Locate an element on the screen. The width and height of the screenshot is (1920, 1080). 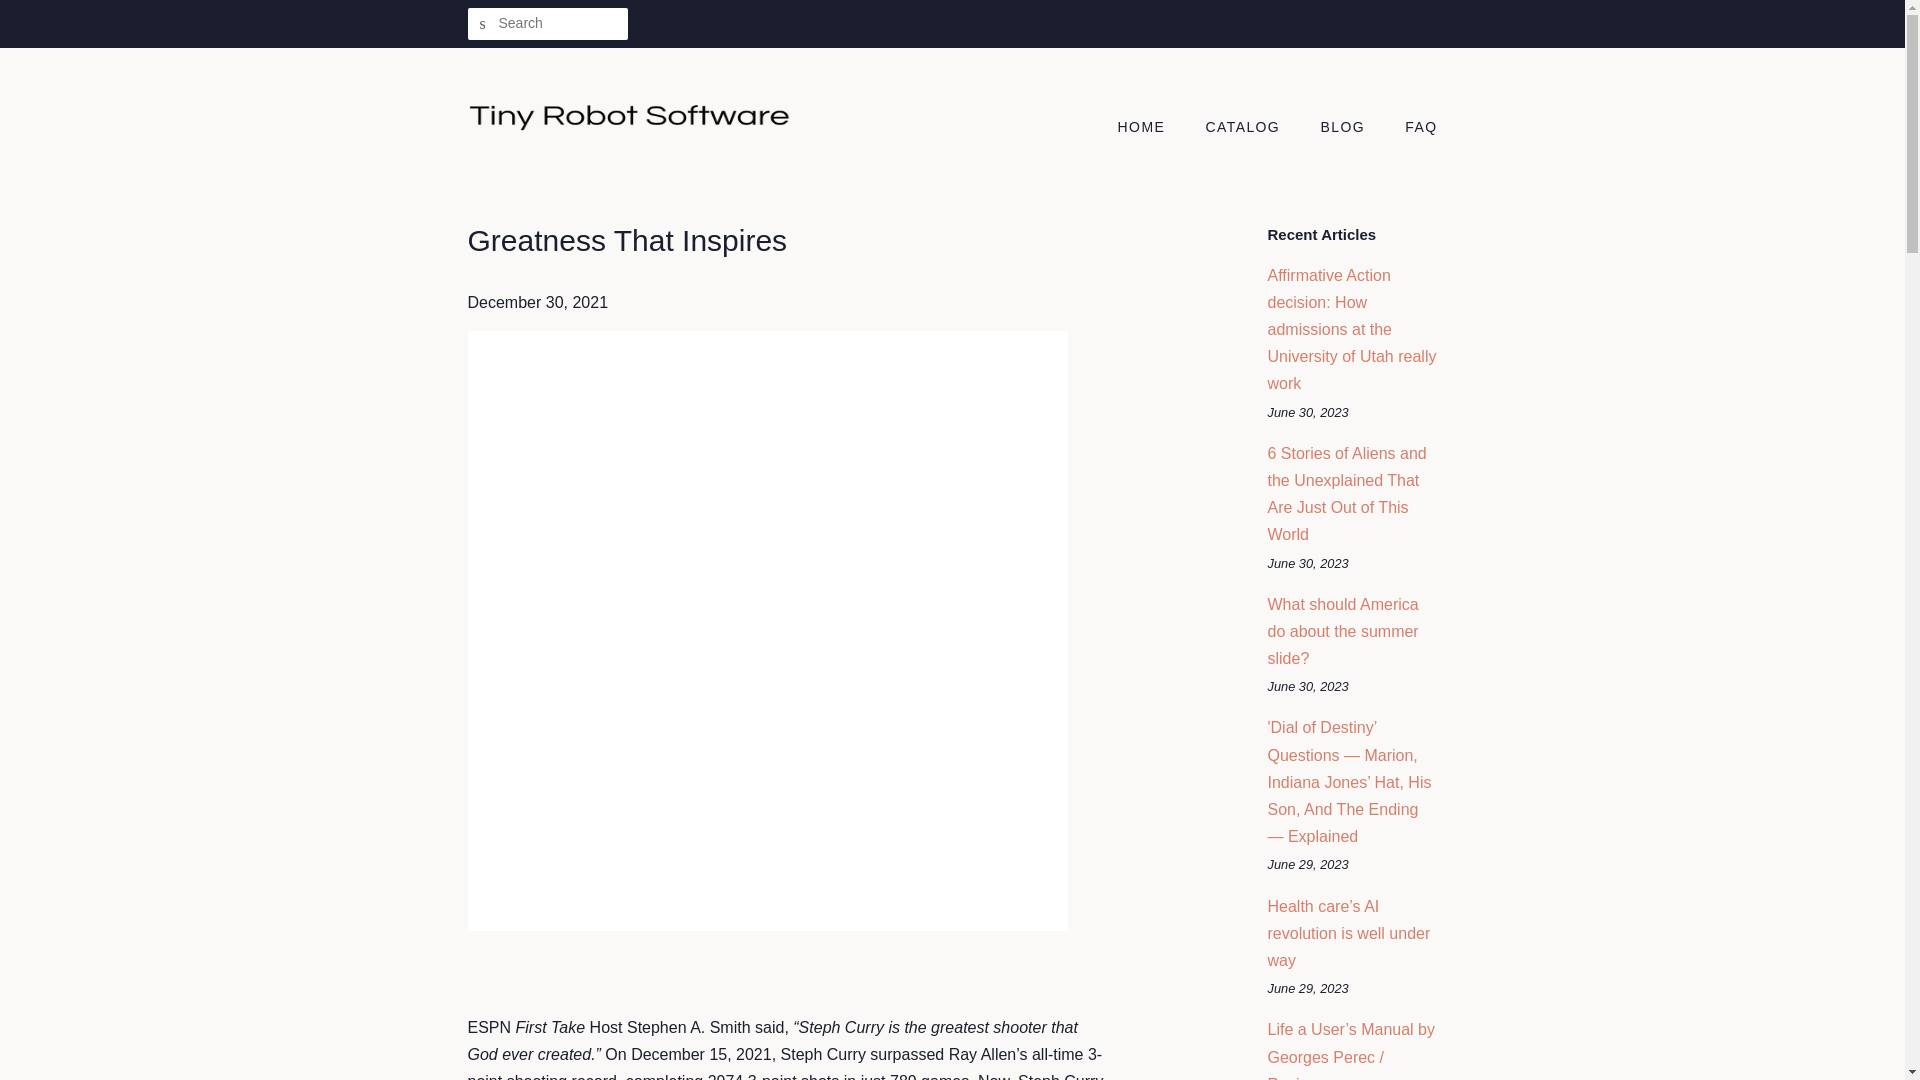
BLOG is located at coordinates (1344, 128).